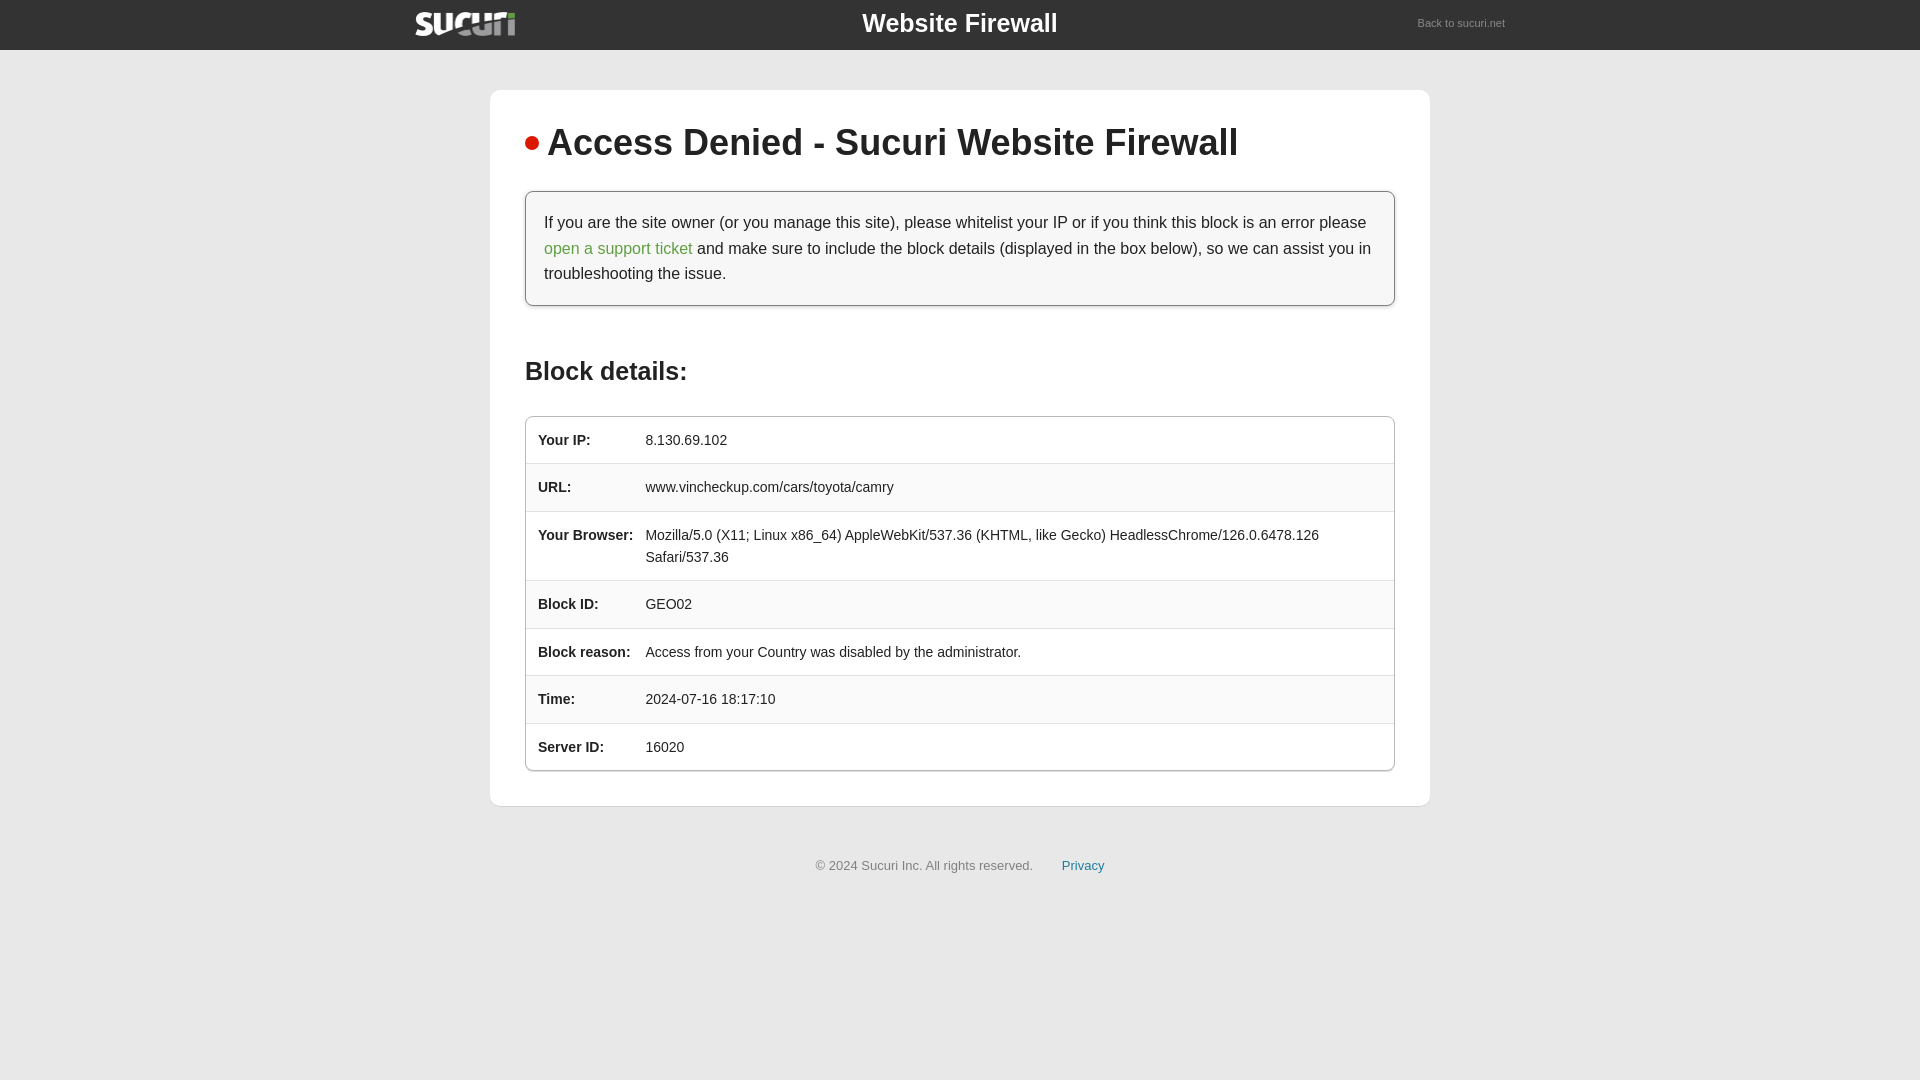  What do you see at coordinates (1462, 24) in the screenshot?
I see `Back to sucuri.net` at bounding box center [1462, 24].